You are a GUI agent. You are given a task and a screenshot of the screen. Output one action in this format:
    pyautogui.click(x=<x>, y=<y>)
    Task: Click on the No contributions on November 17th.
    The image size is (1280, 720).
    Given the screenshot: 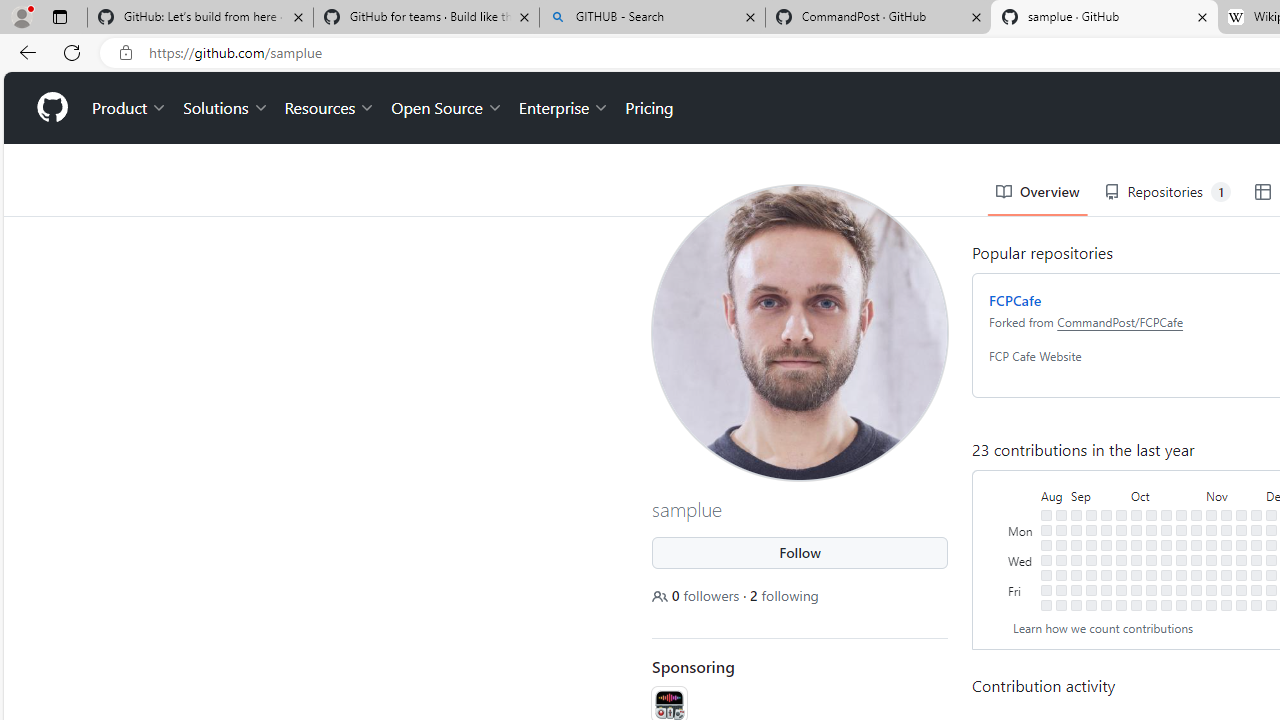 What is the action you would take?
    pyautogui.click(x=1226, y=590)
    